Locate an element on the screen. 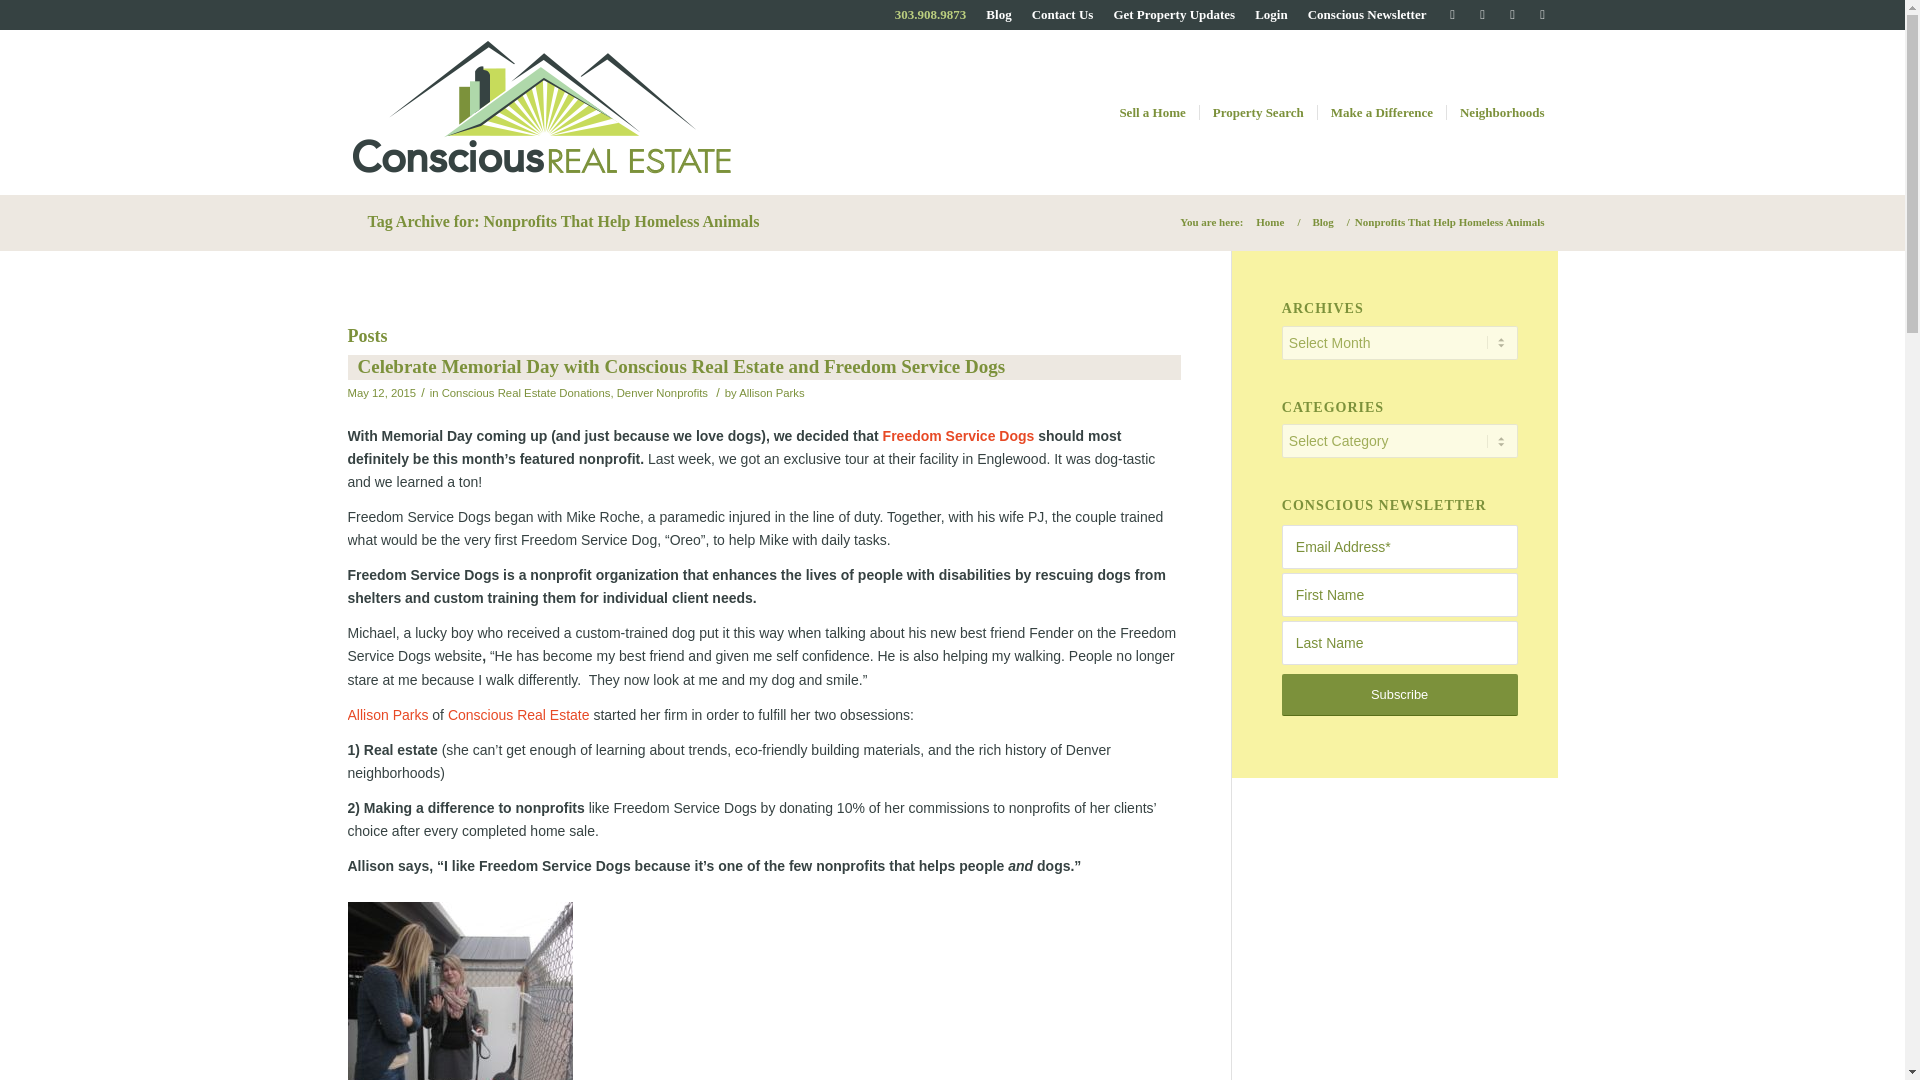 The image size is (1920, 1080). Twitter is located at coordinates (1453, 15).